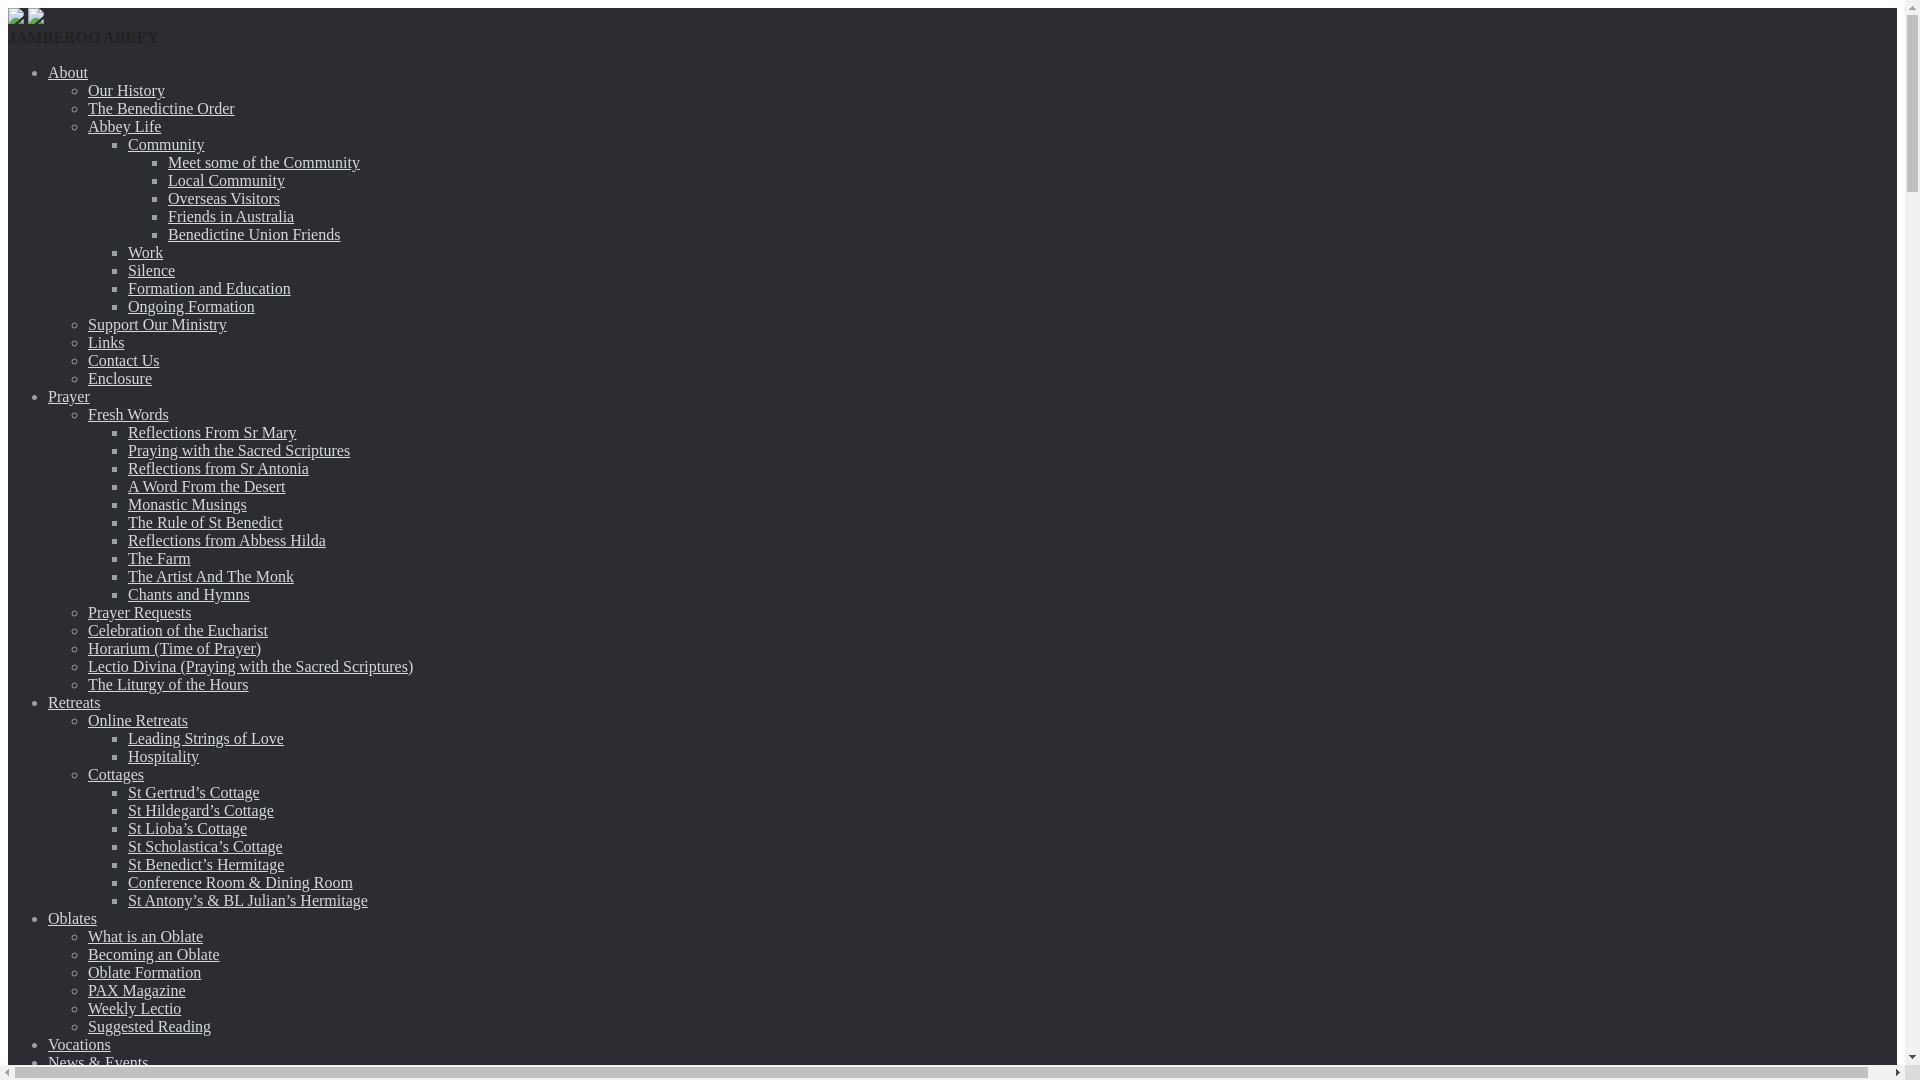 The image size is (1920, 1080). I want to click on Support Our Ministry, so click(158, 324).